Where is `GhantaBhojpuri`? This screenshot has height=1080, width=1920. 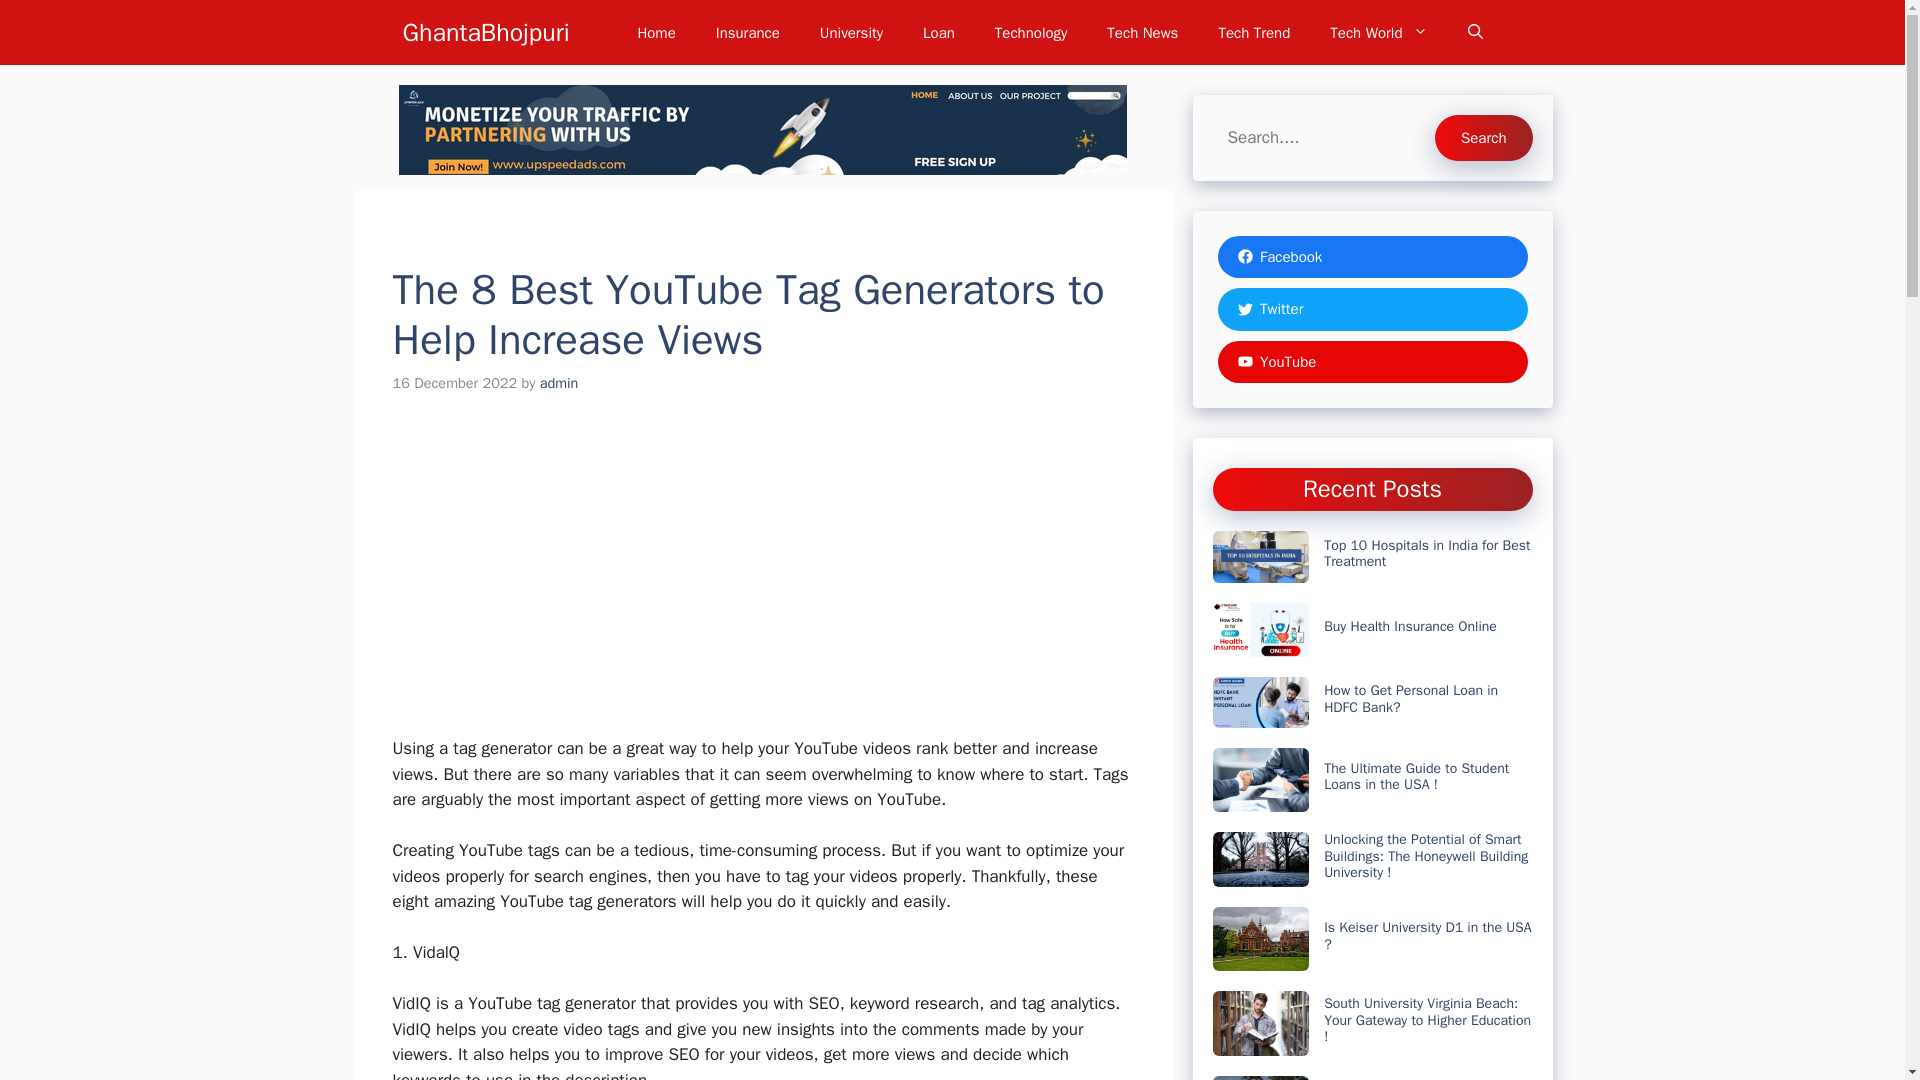
GhantaBhojpuri is located at coordinates (484, 32).